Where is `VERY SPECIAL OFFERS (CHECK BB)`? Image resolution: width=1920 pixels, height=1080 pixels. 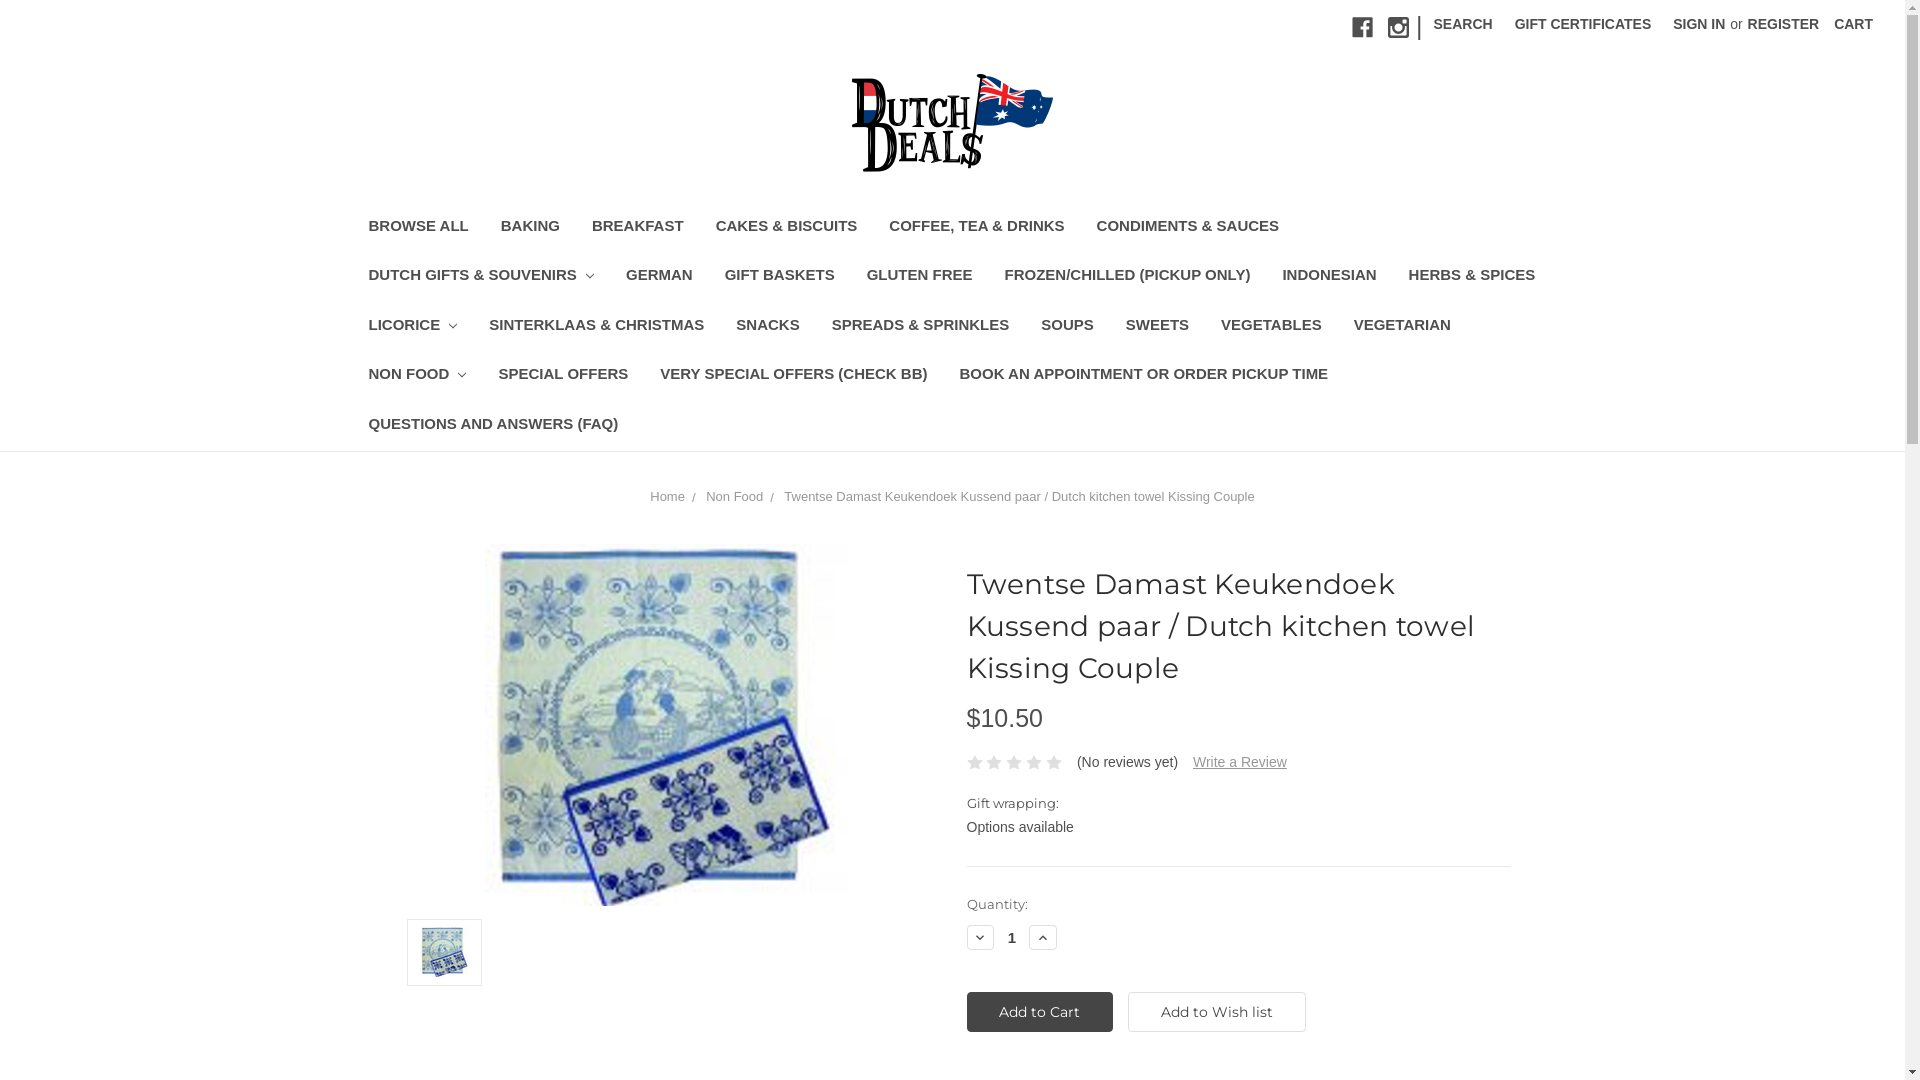
VERY SPECIAL OFFERS (CHECK BB) is located at coordinates (794, 376).